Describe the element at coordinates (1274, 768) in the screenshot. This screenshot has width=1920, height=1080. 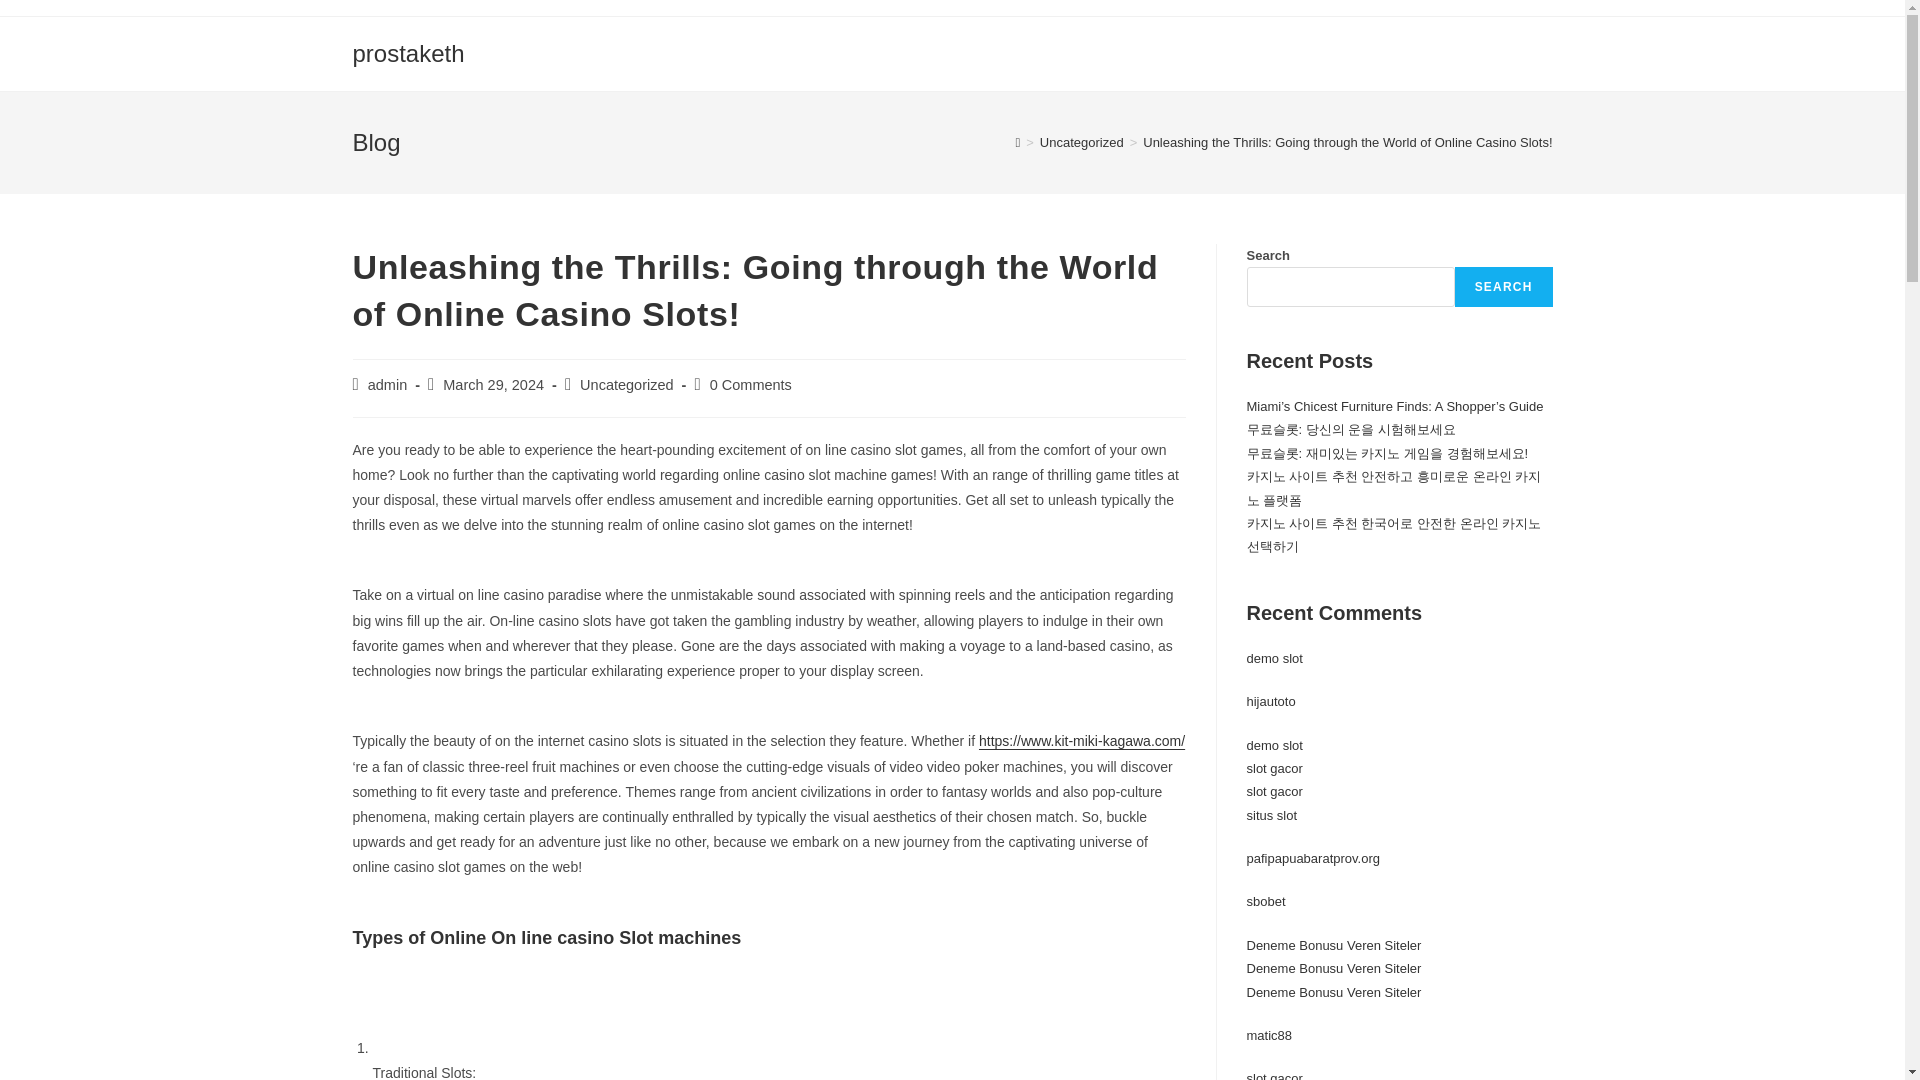
I see `slot gacor` at that location.